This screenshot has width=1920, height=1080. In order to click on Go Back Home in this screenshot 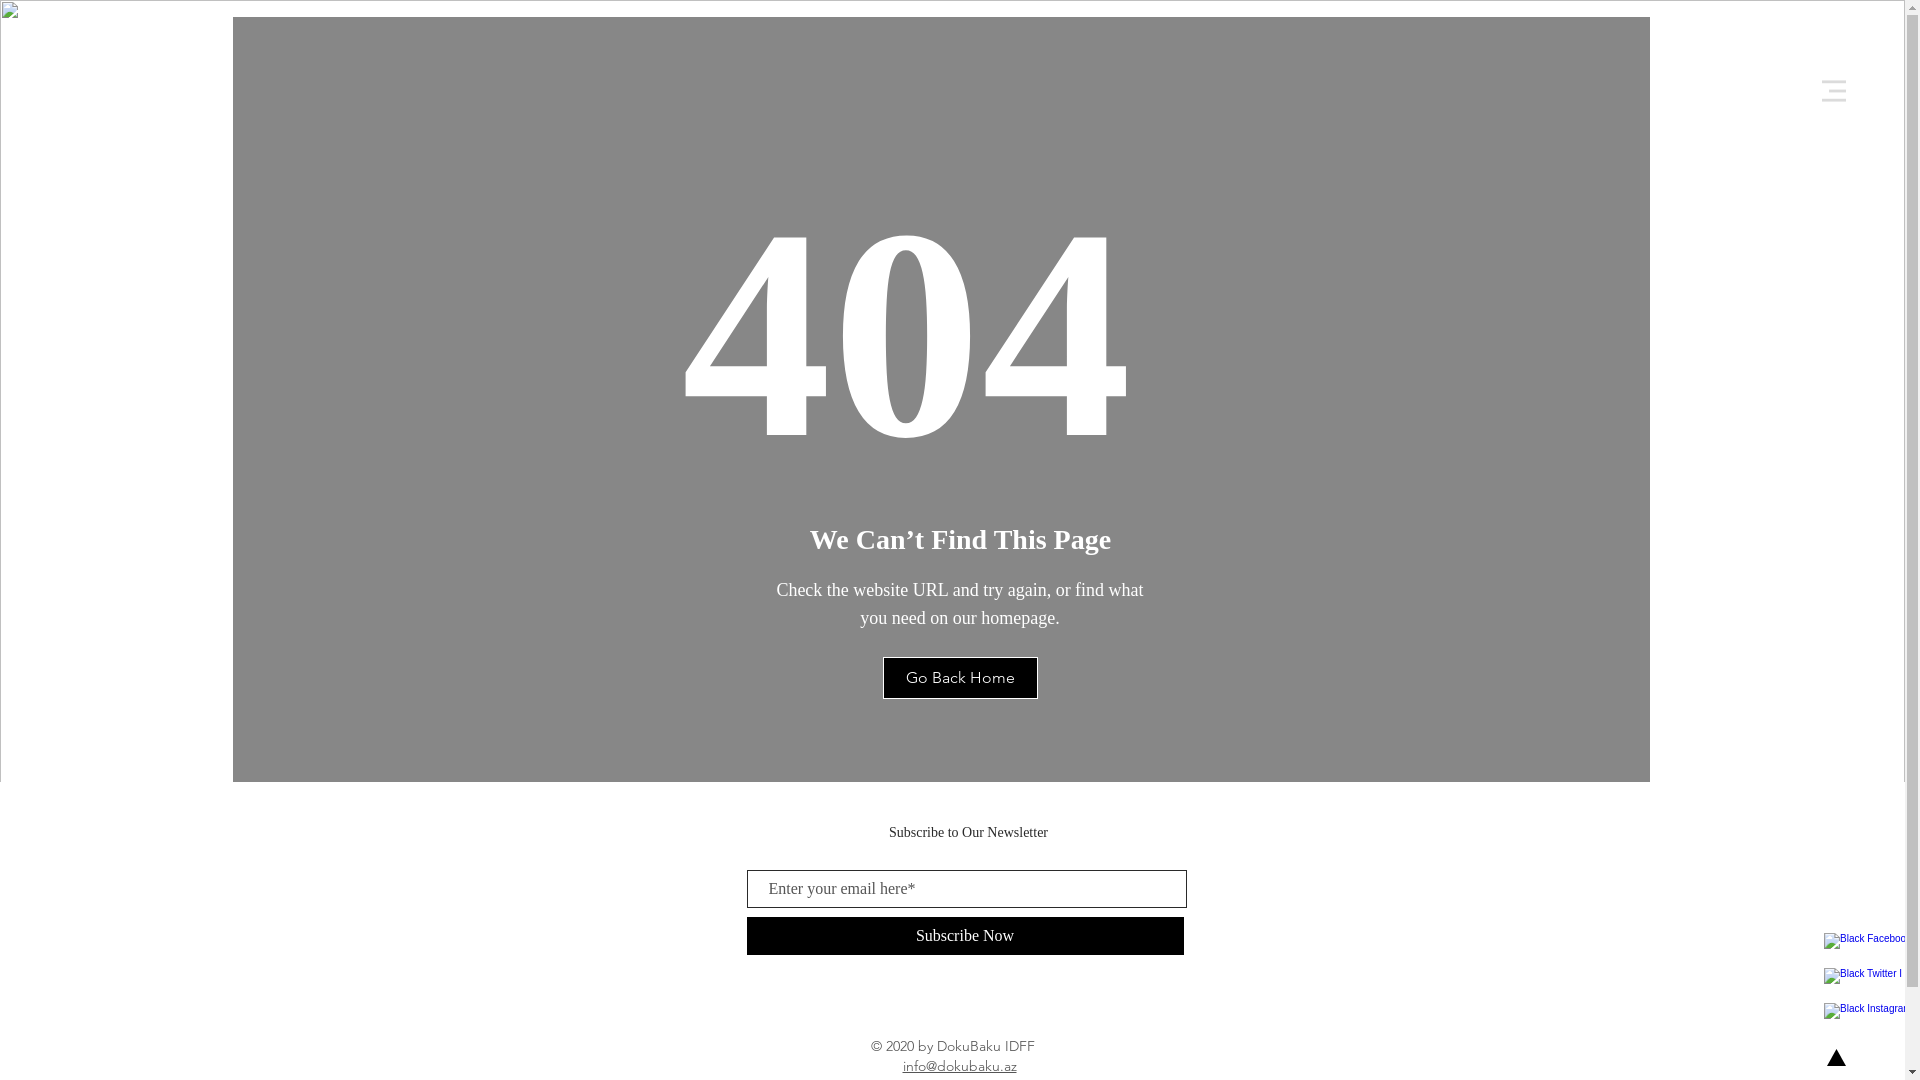, I will do `click(960, 678)`.